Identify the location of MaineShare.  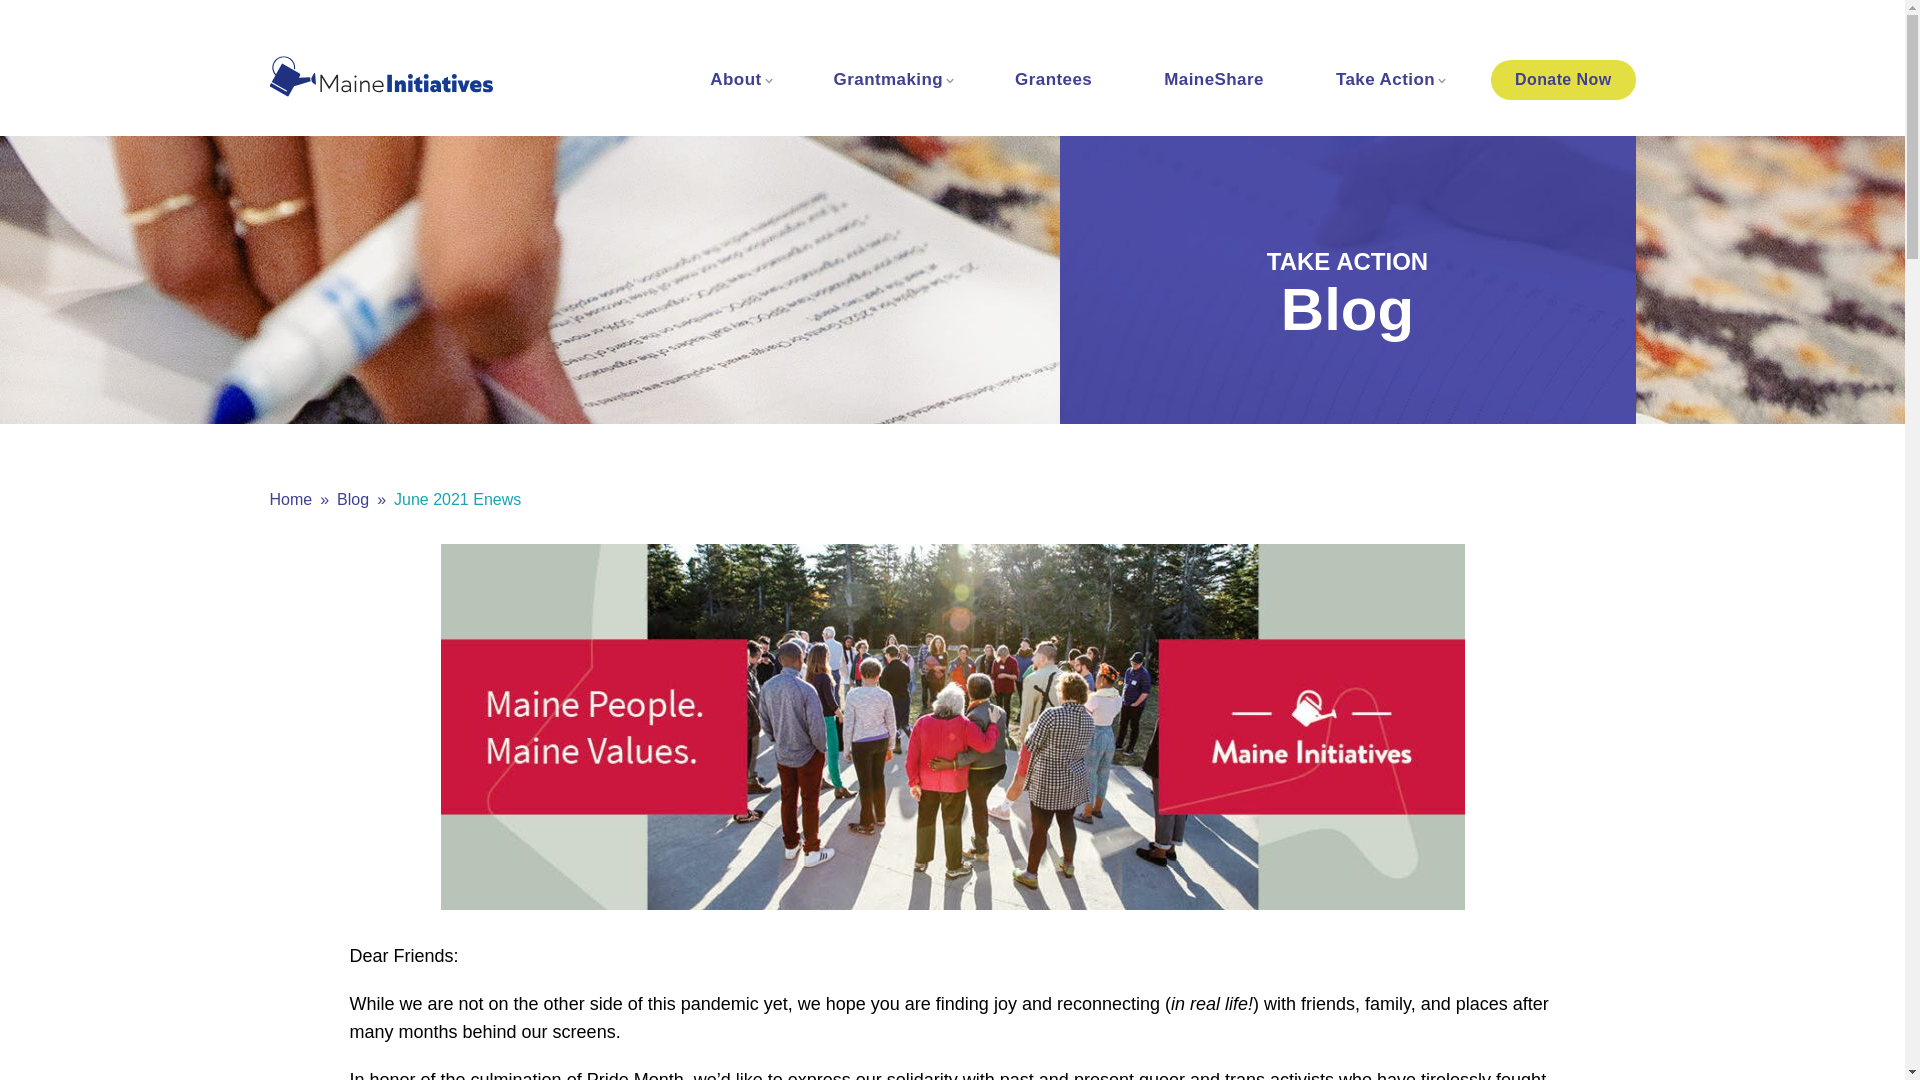
(1214, 80).